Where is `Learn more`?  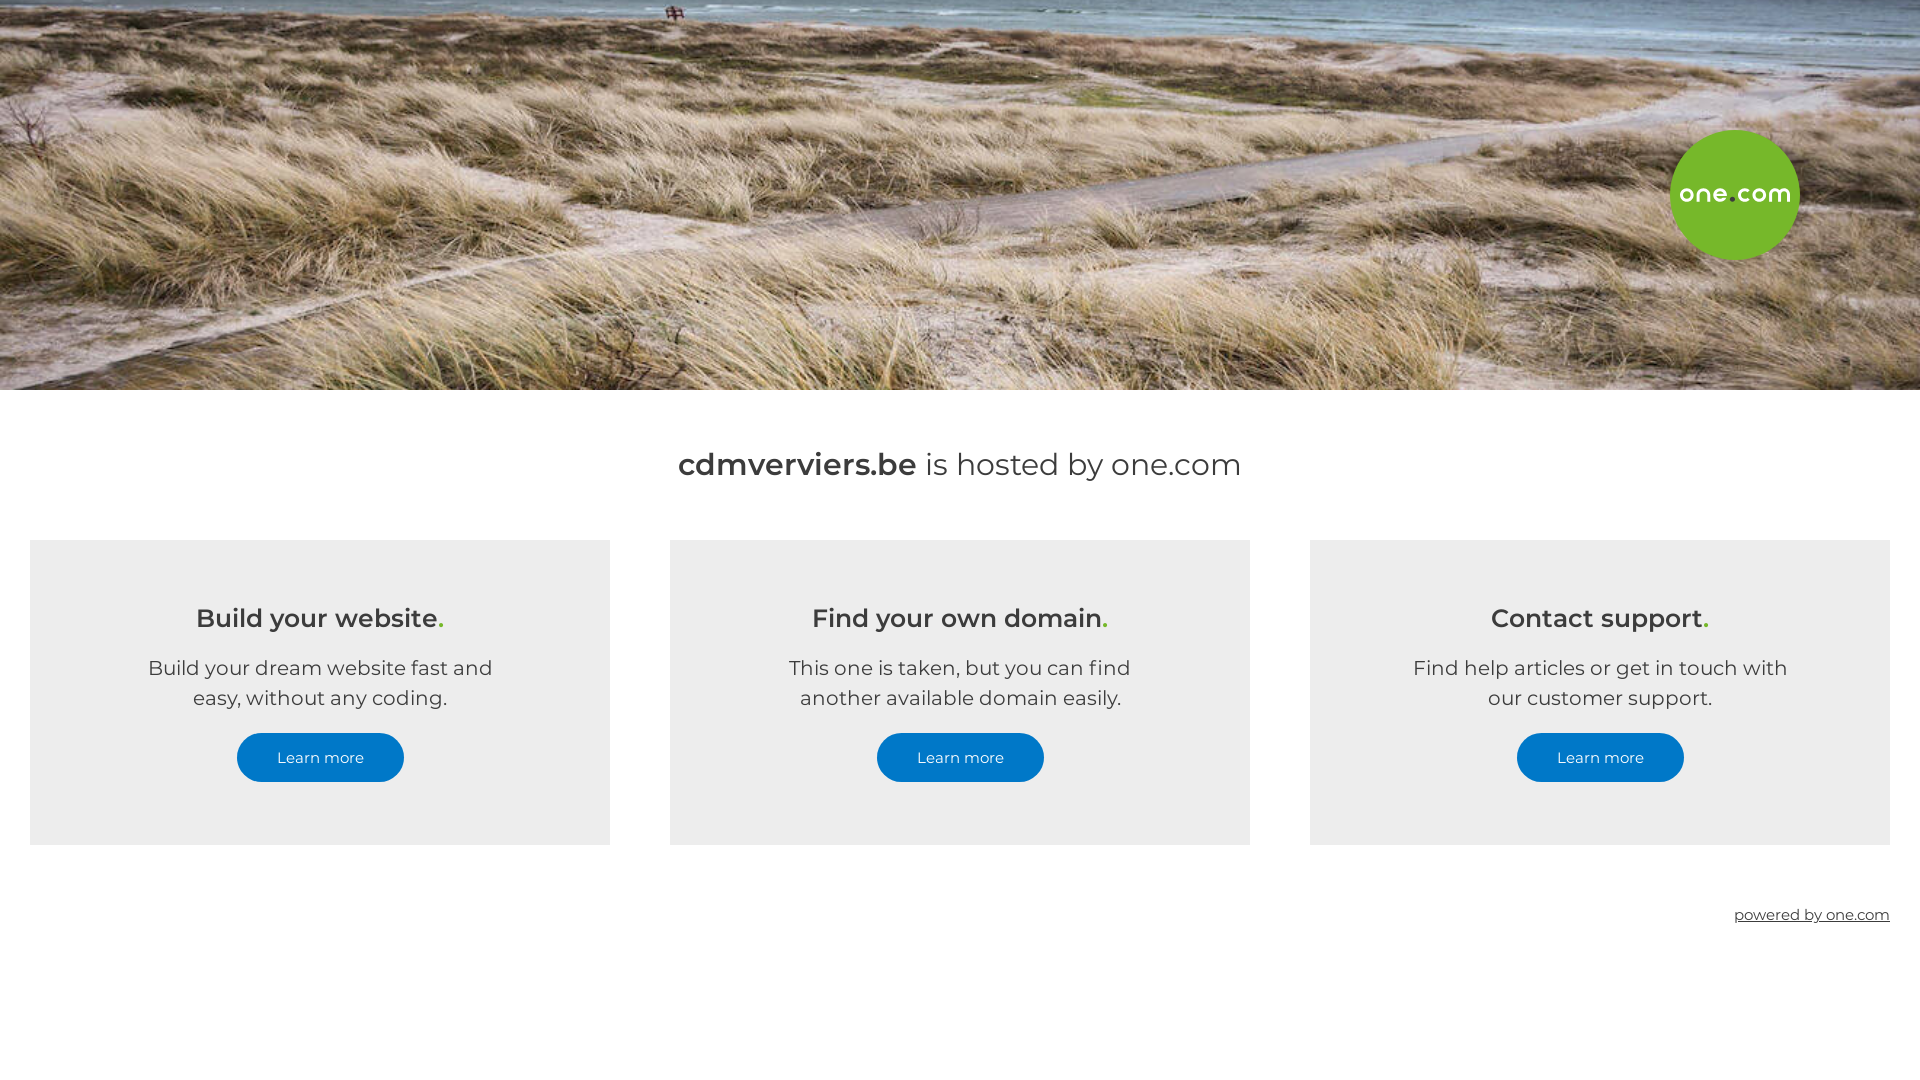 Learn more is located at coordinates (320, 758).